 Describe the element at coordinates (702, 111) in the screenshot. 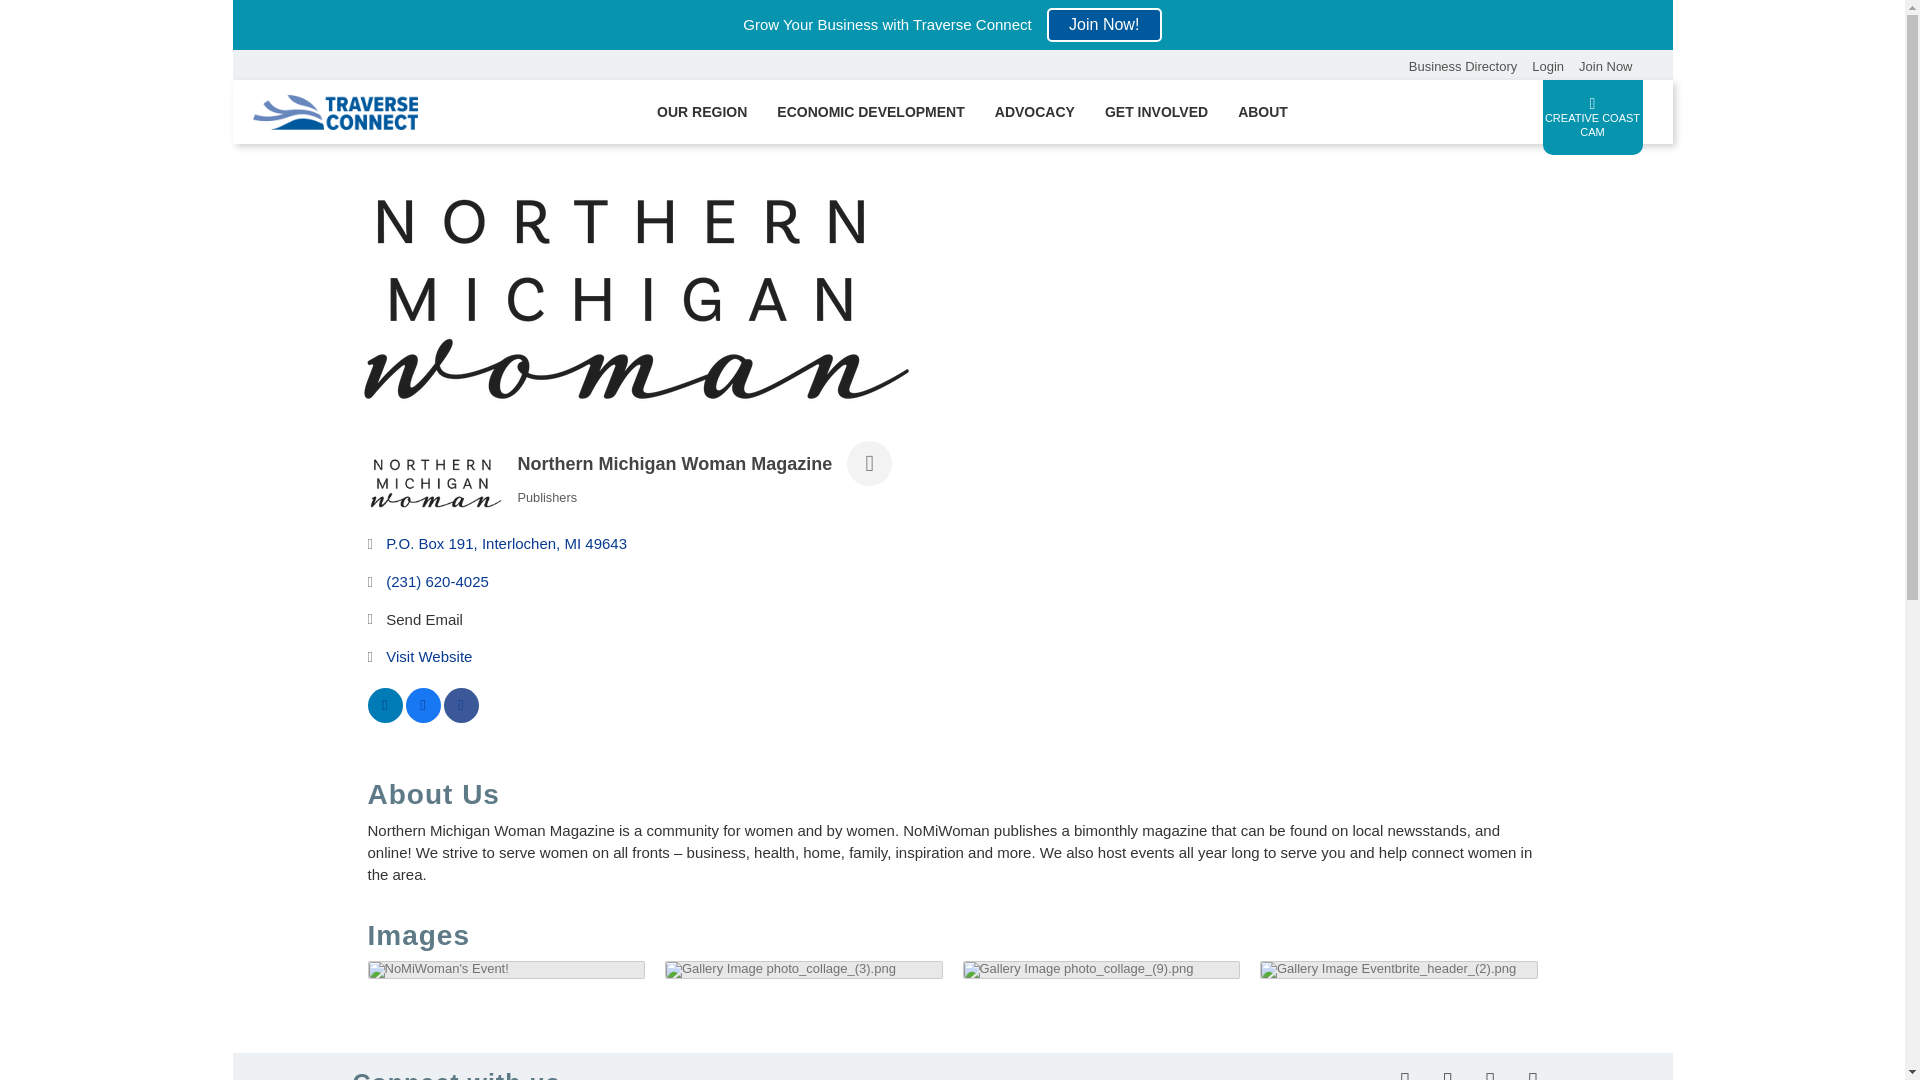

I see `OUR REGION` at that location.